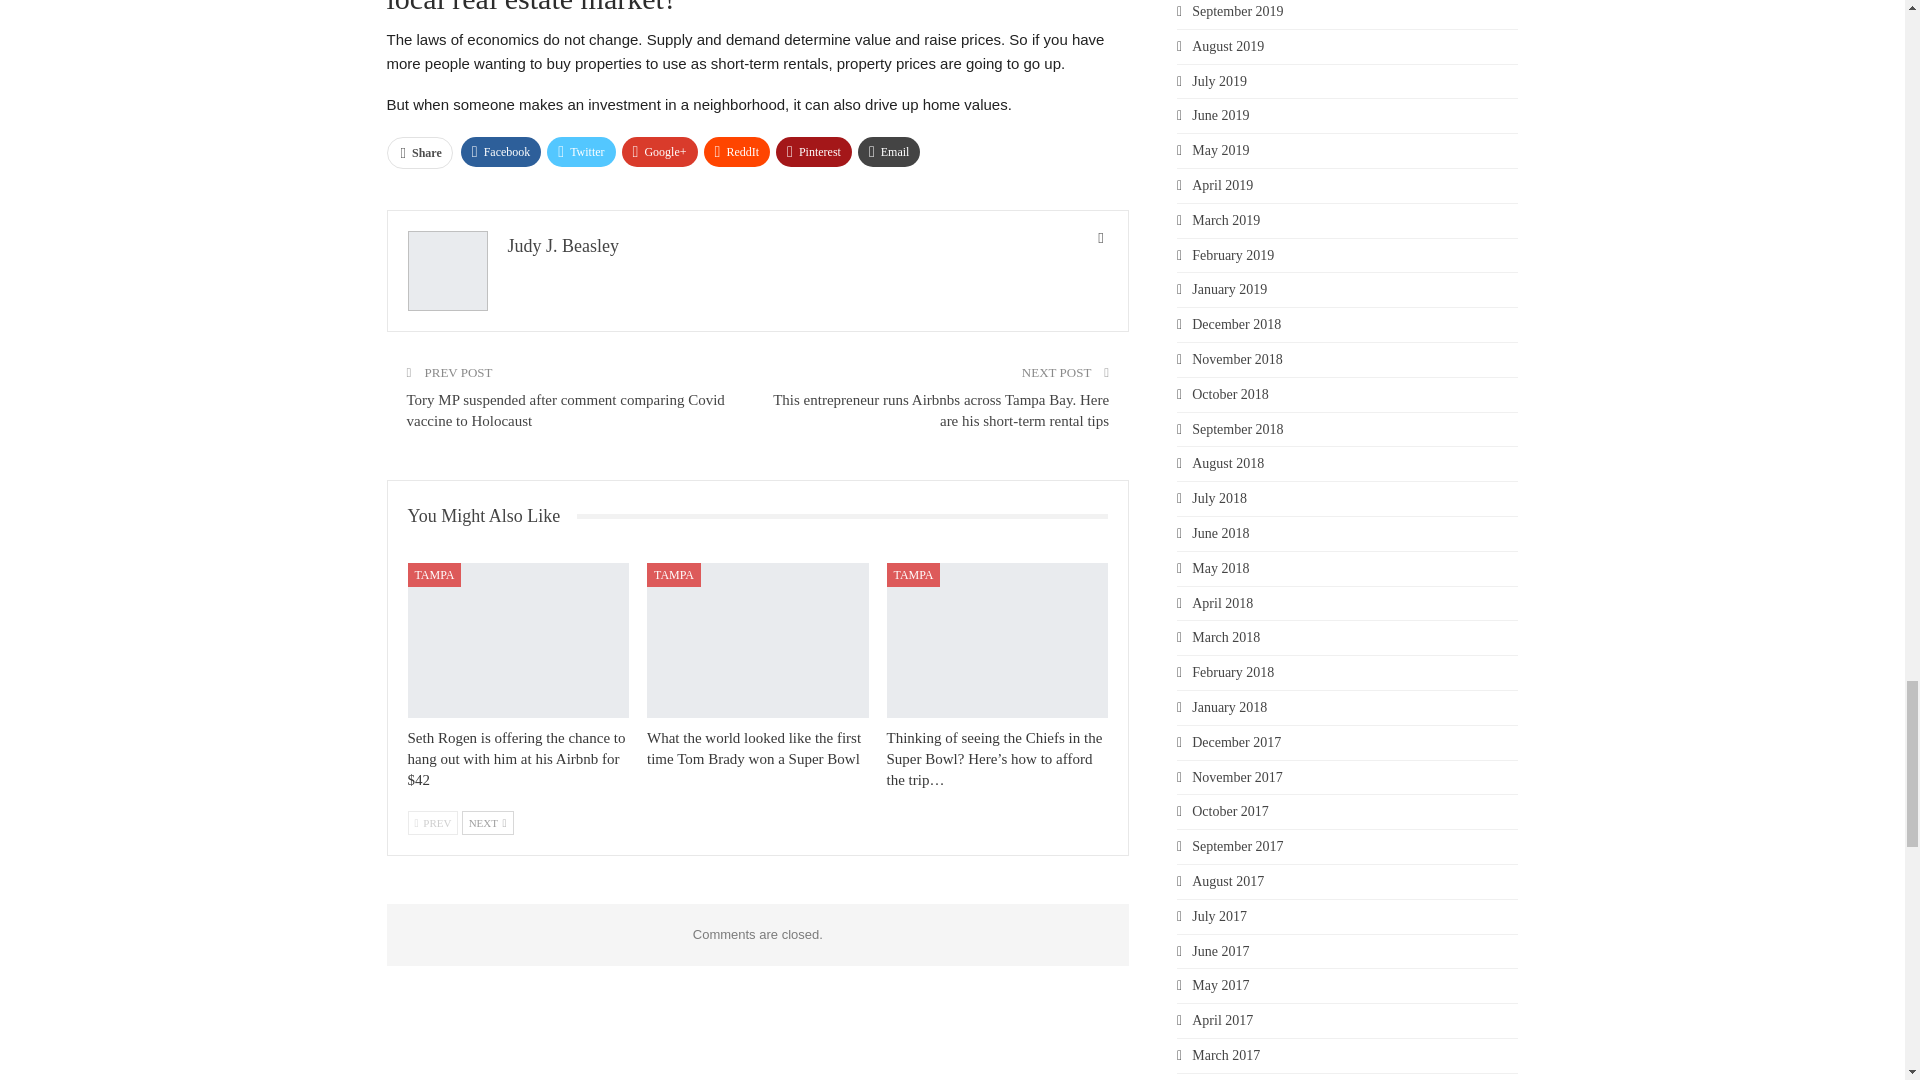 The image size is (1920, 1080). I want to click on You Might Also Like, so click(492, 516).